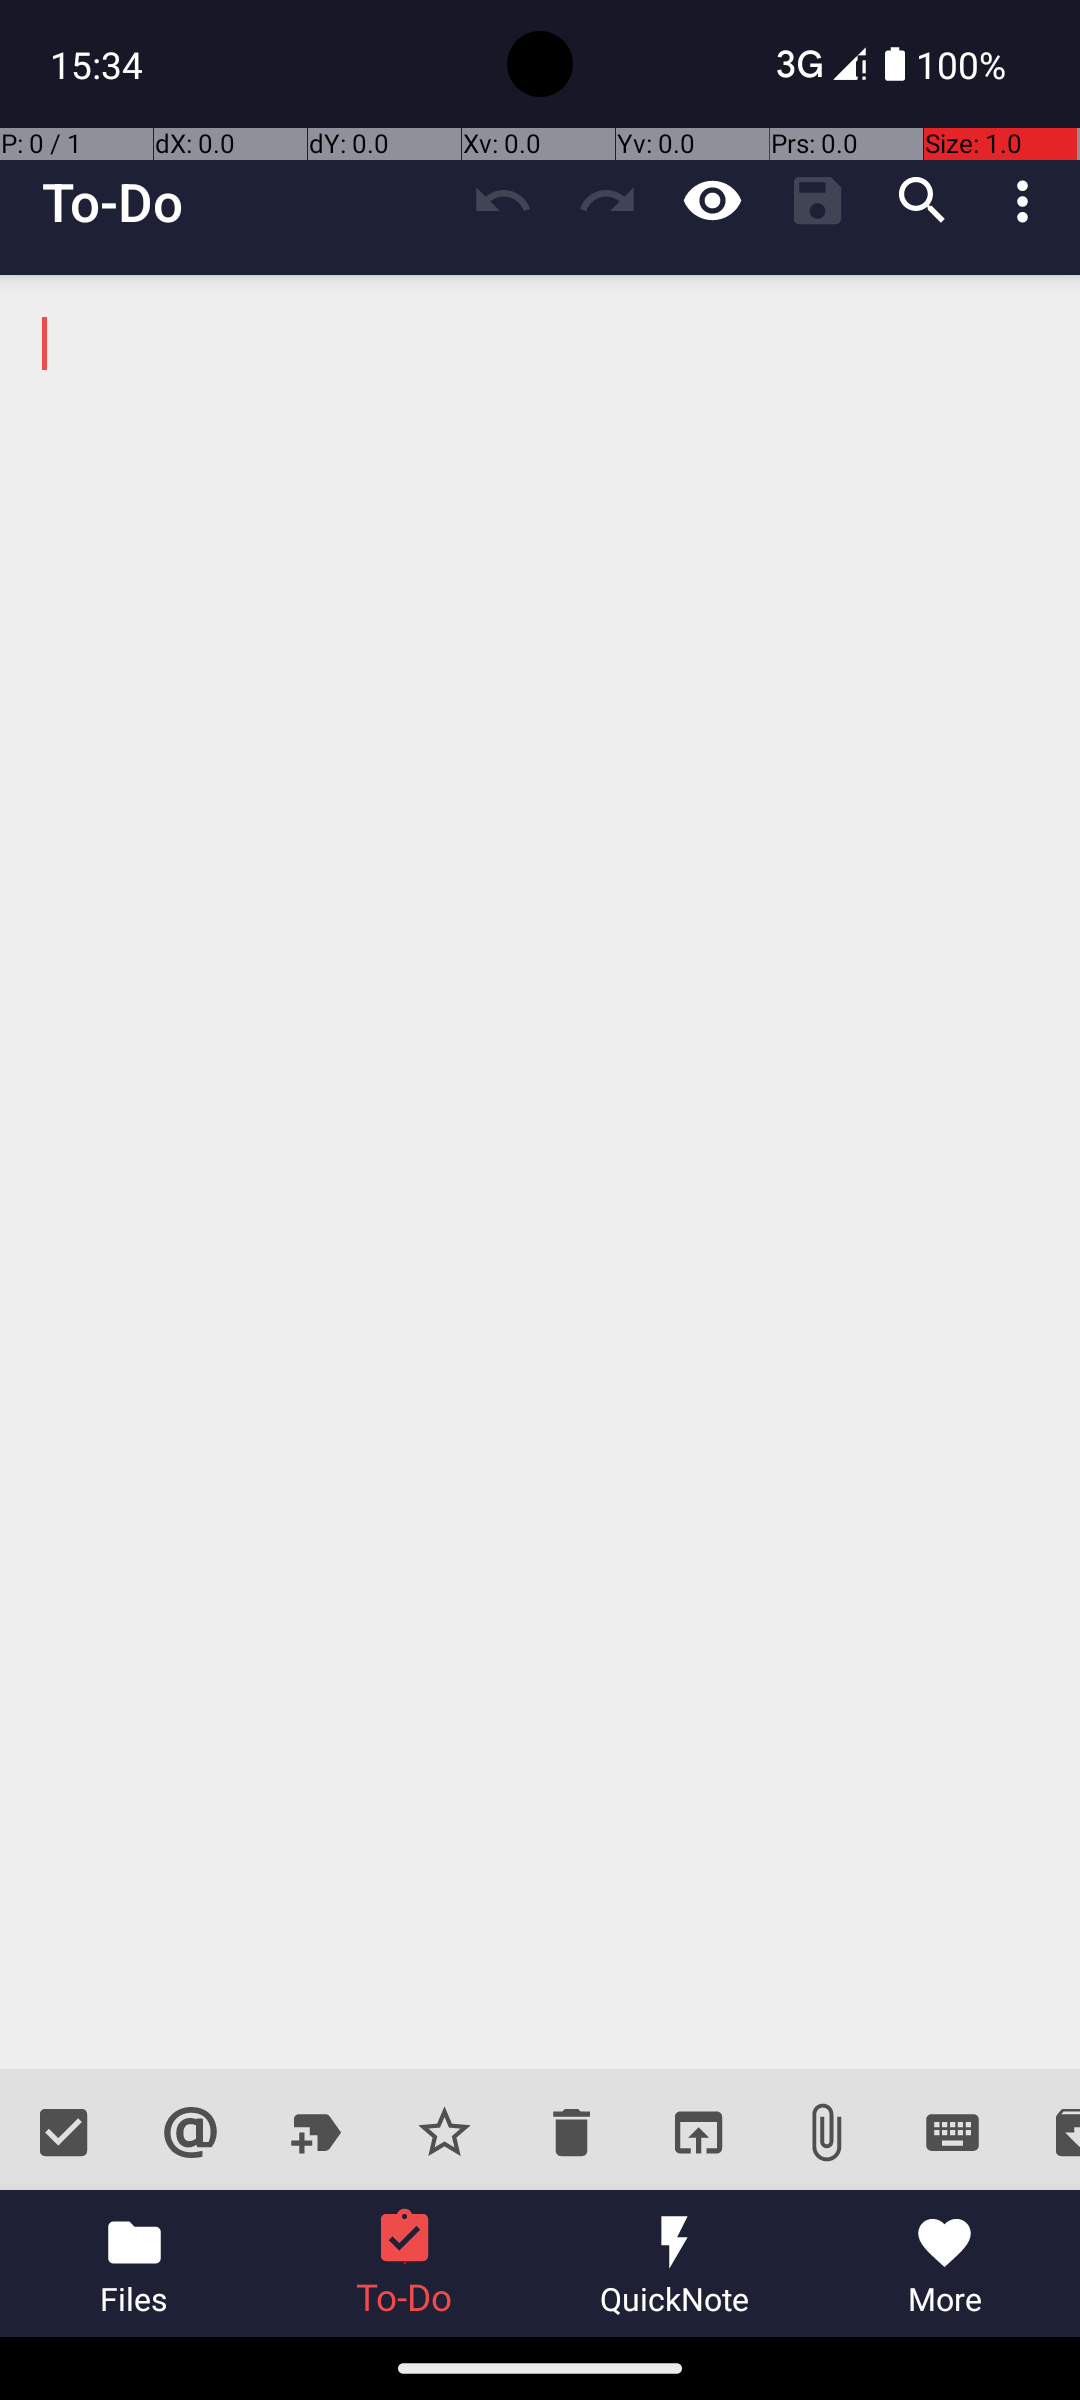  I want to click on Priority, so click(444, 2132).